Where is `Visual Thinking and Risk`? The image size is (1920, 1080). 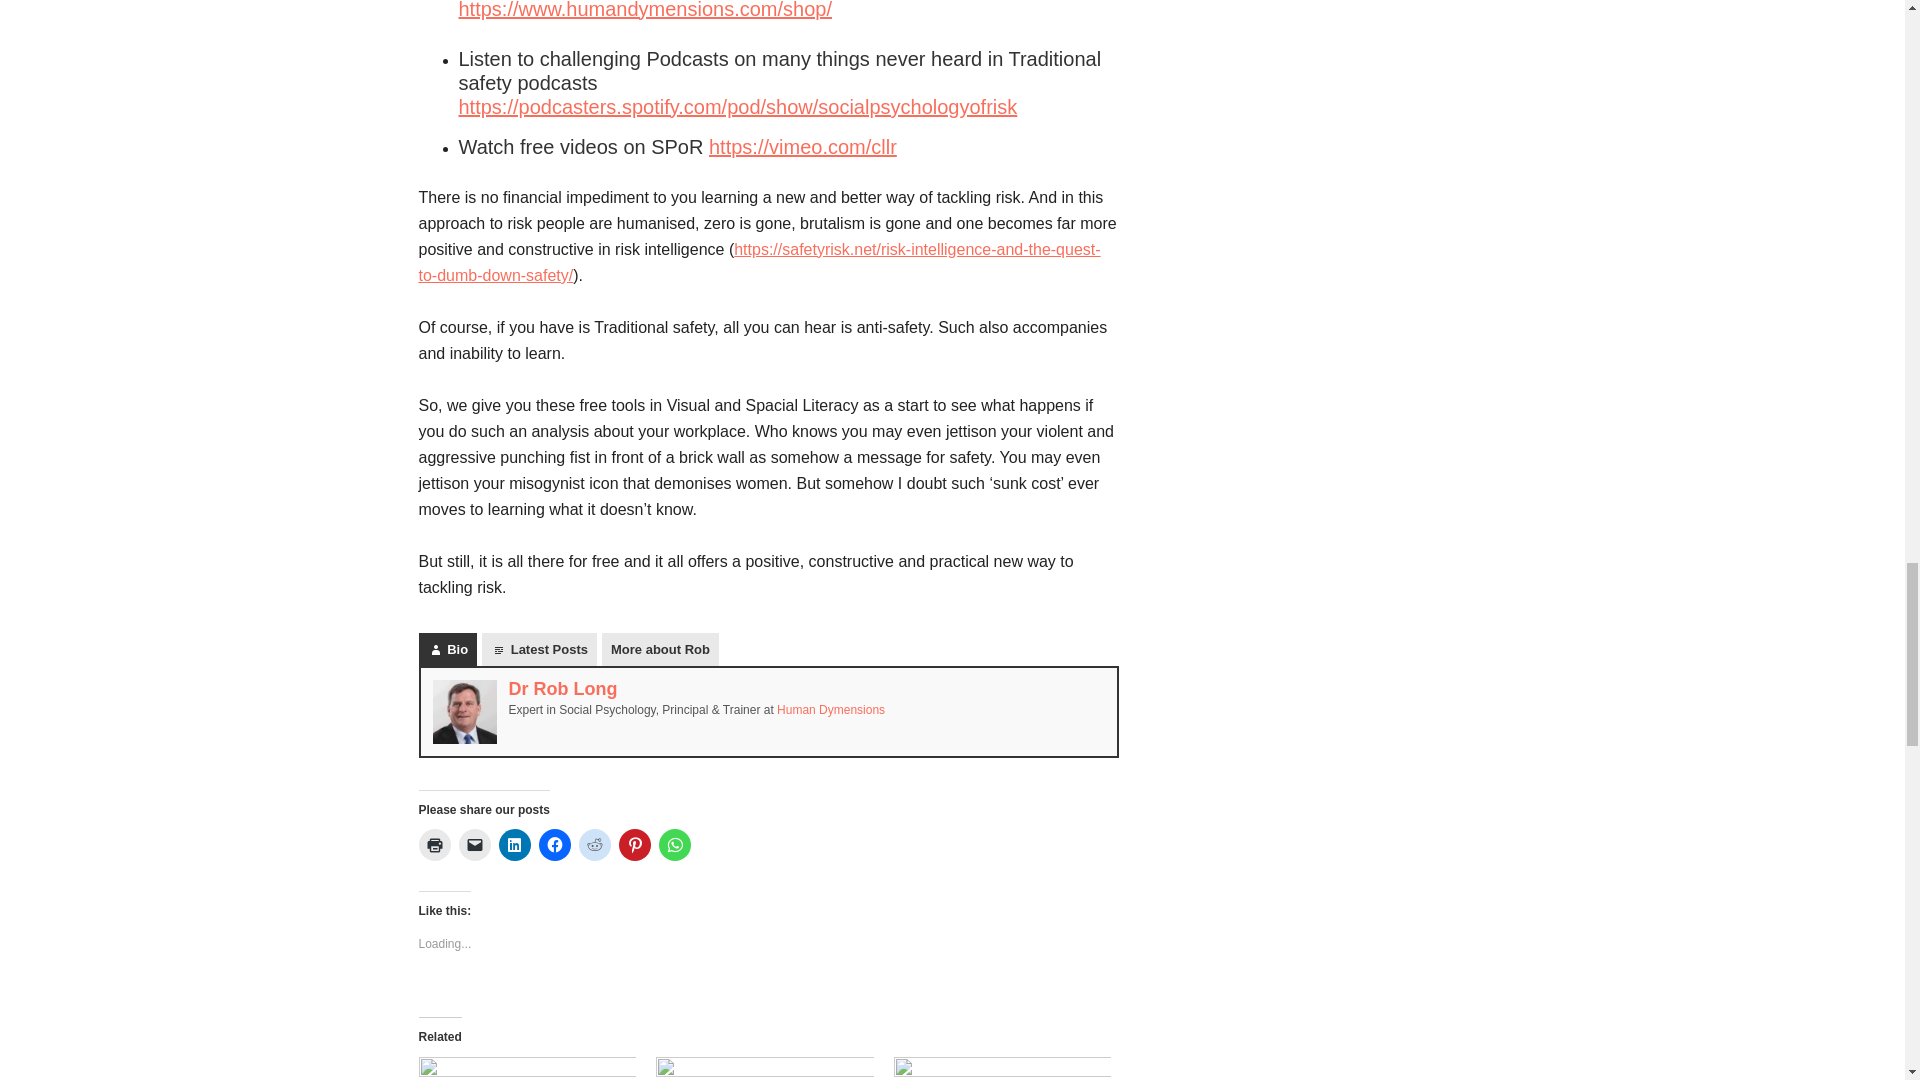 Visual Thinking and Risk is located at coordinates (1002, 1068).